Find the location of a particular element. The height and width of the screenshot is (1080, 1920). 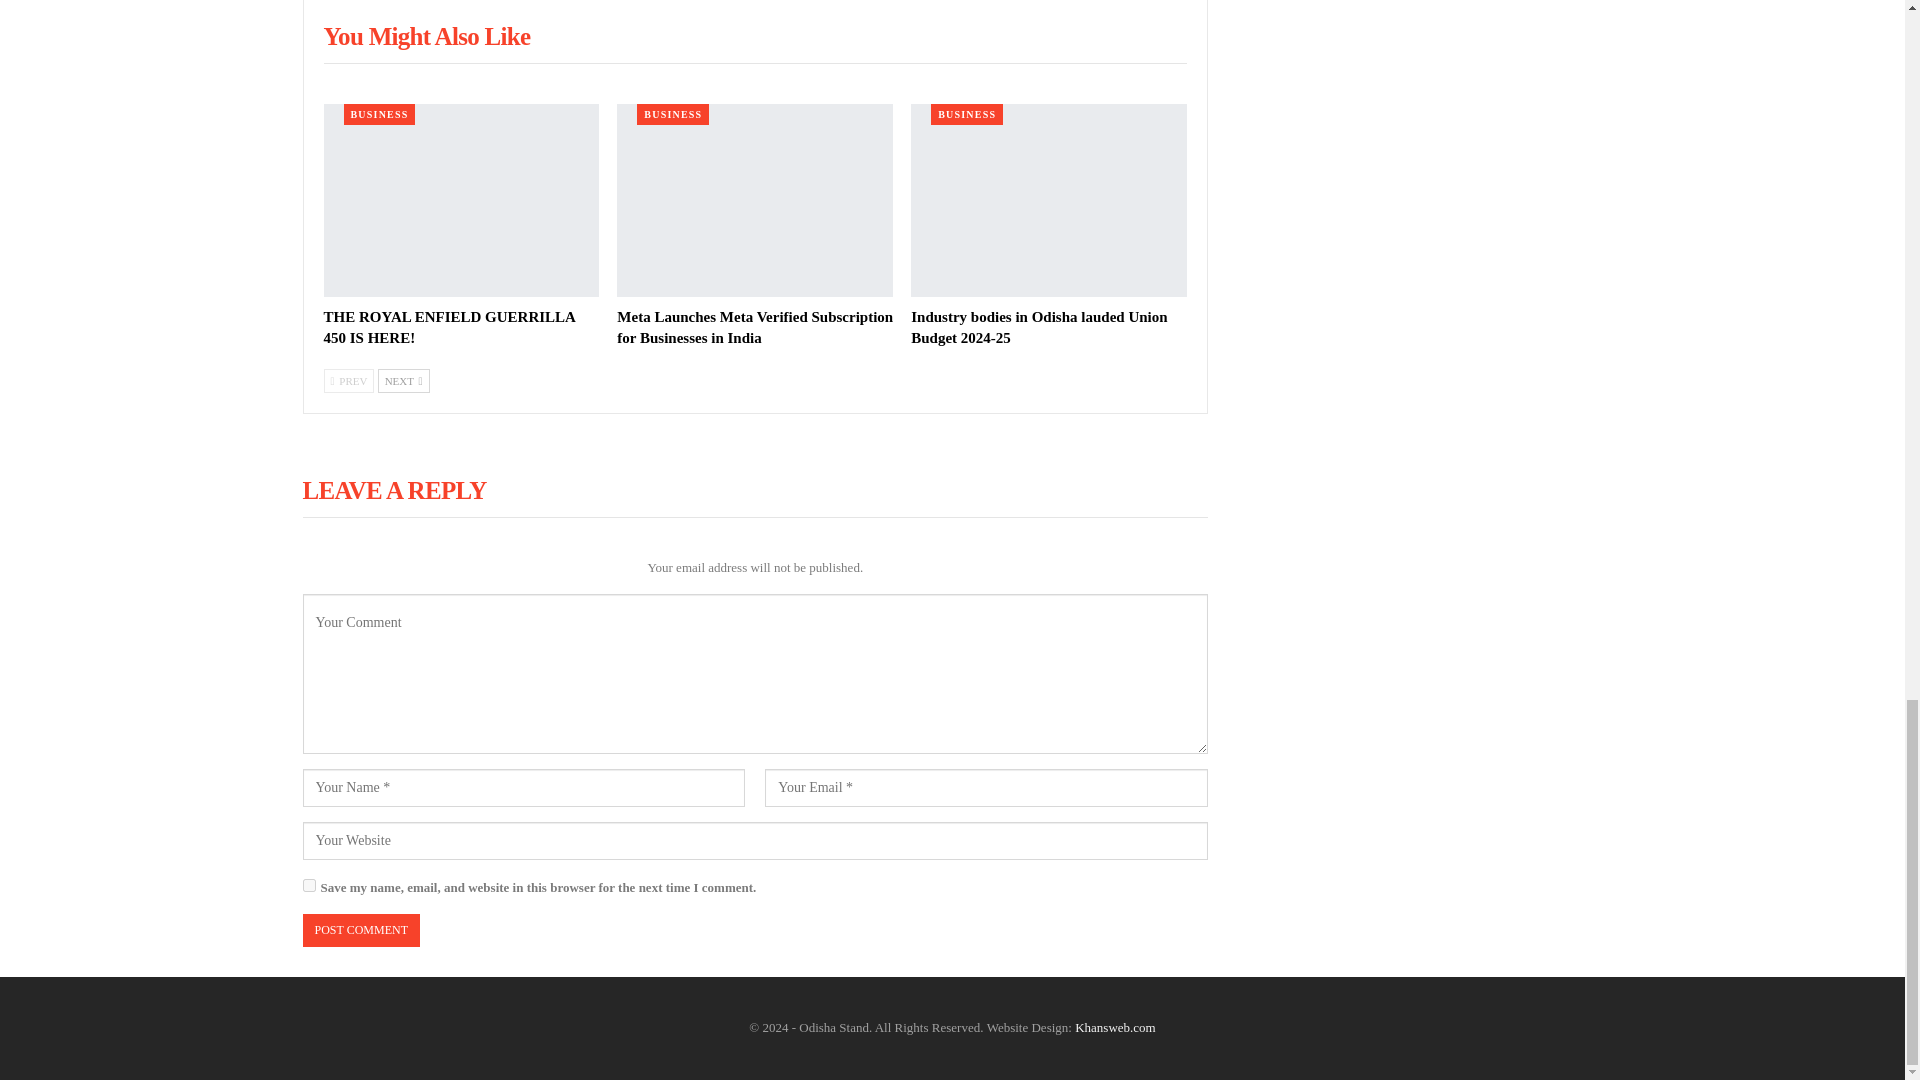

You Might Also Like is located at coordinates (428, 39).